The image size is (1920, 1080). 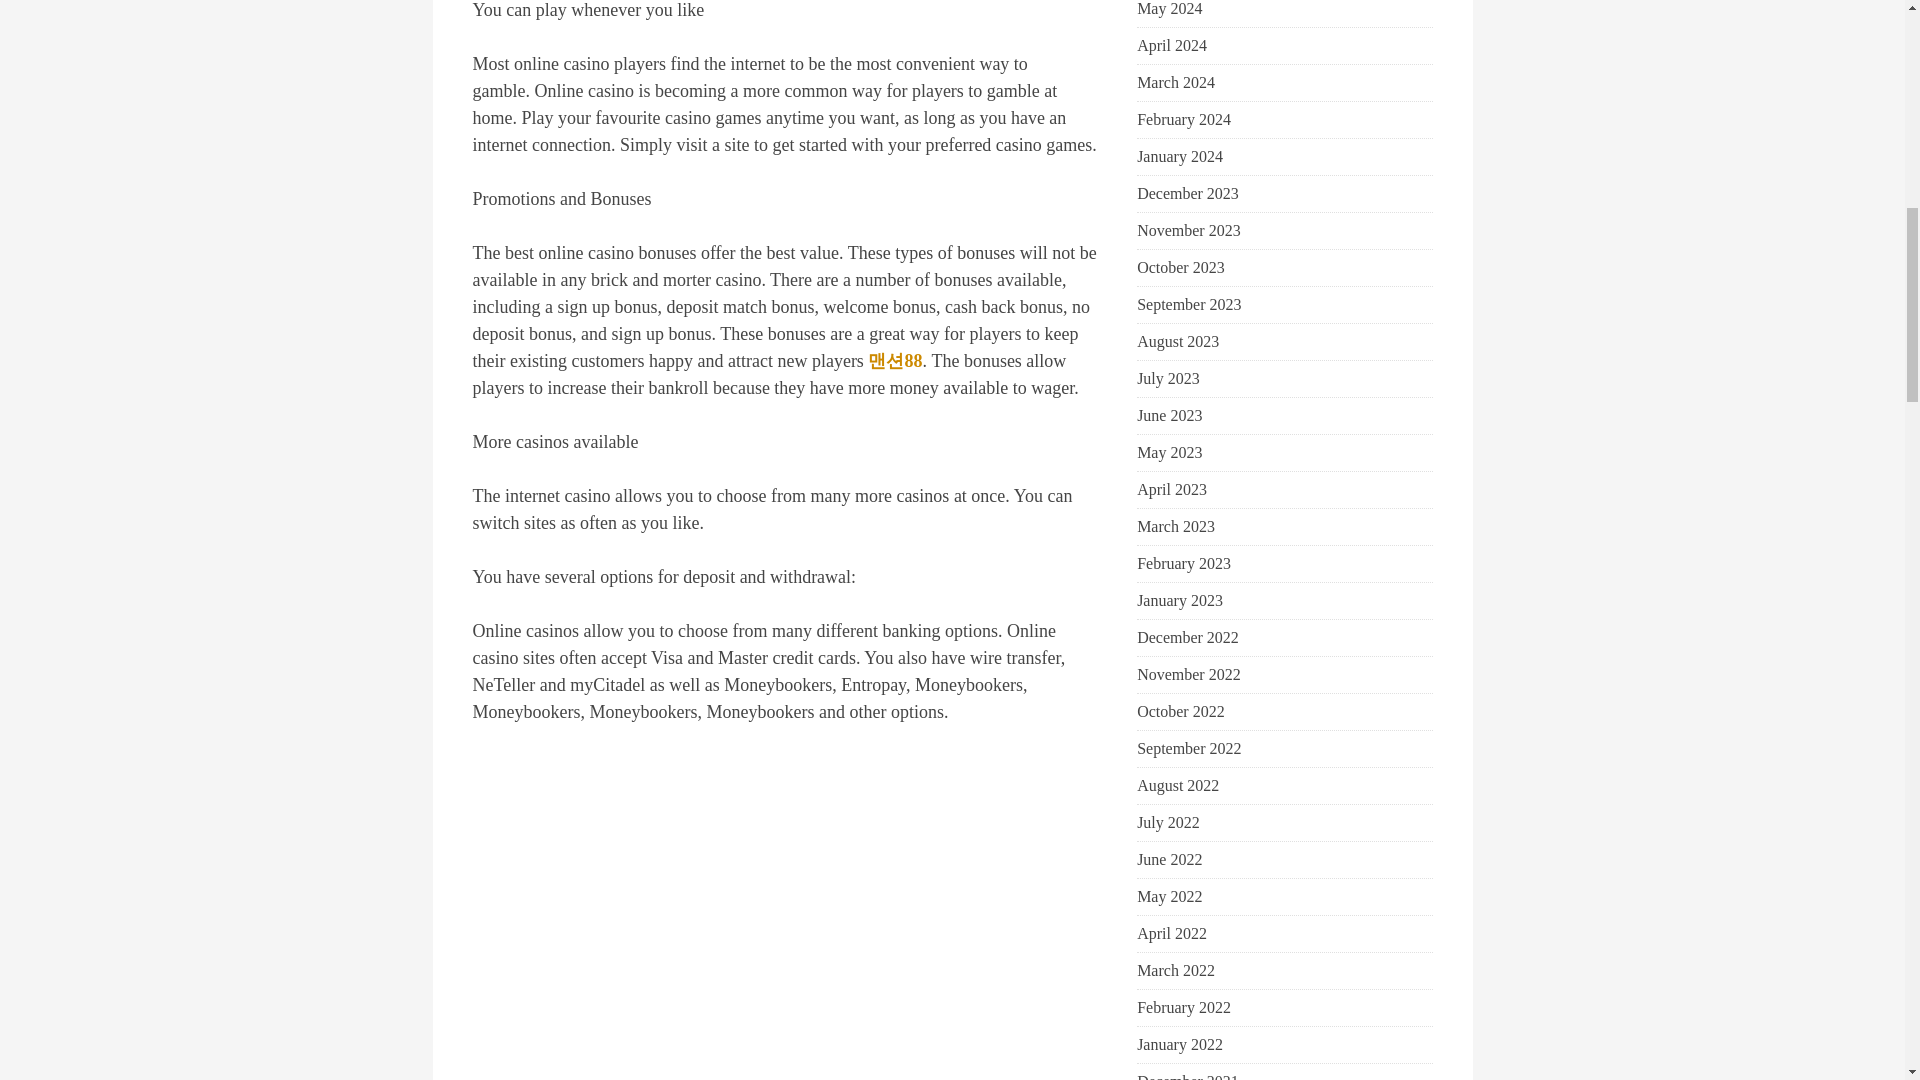 I want to click on December 2023, so click(x=1187, y=194).